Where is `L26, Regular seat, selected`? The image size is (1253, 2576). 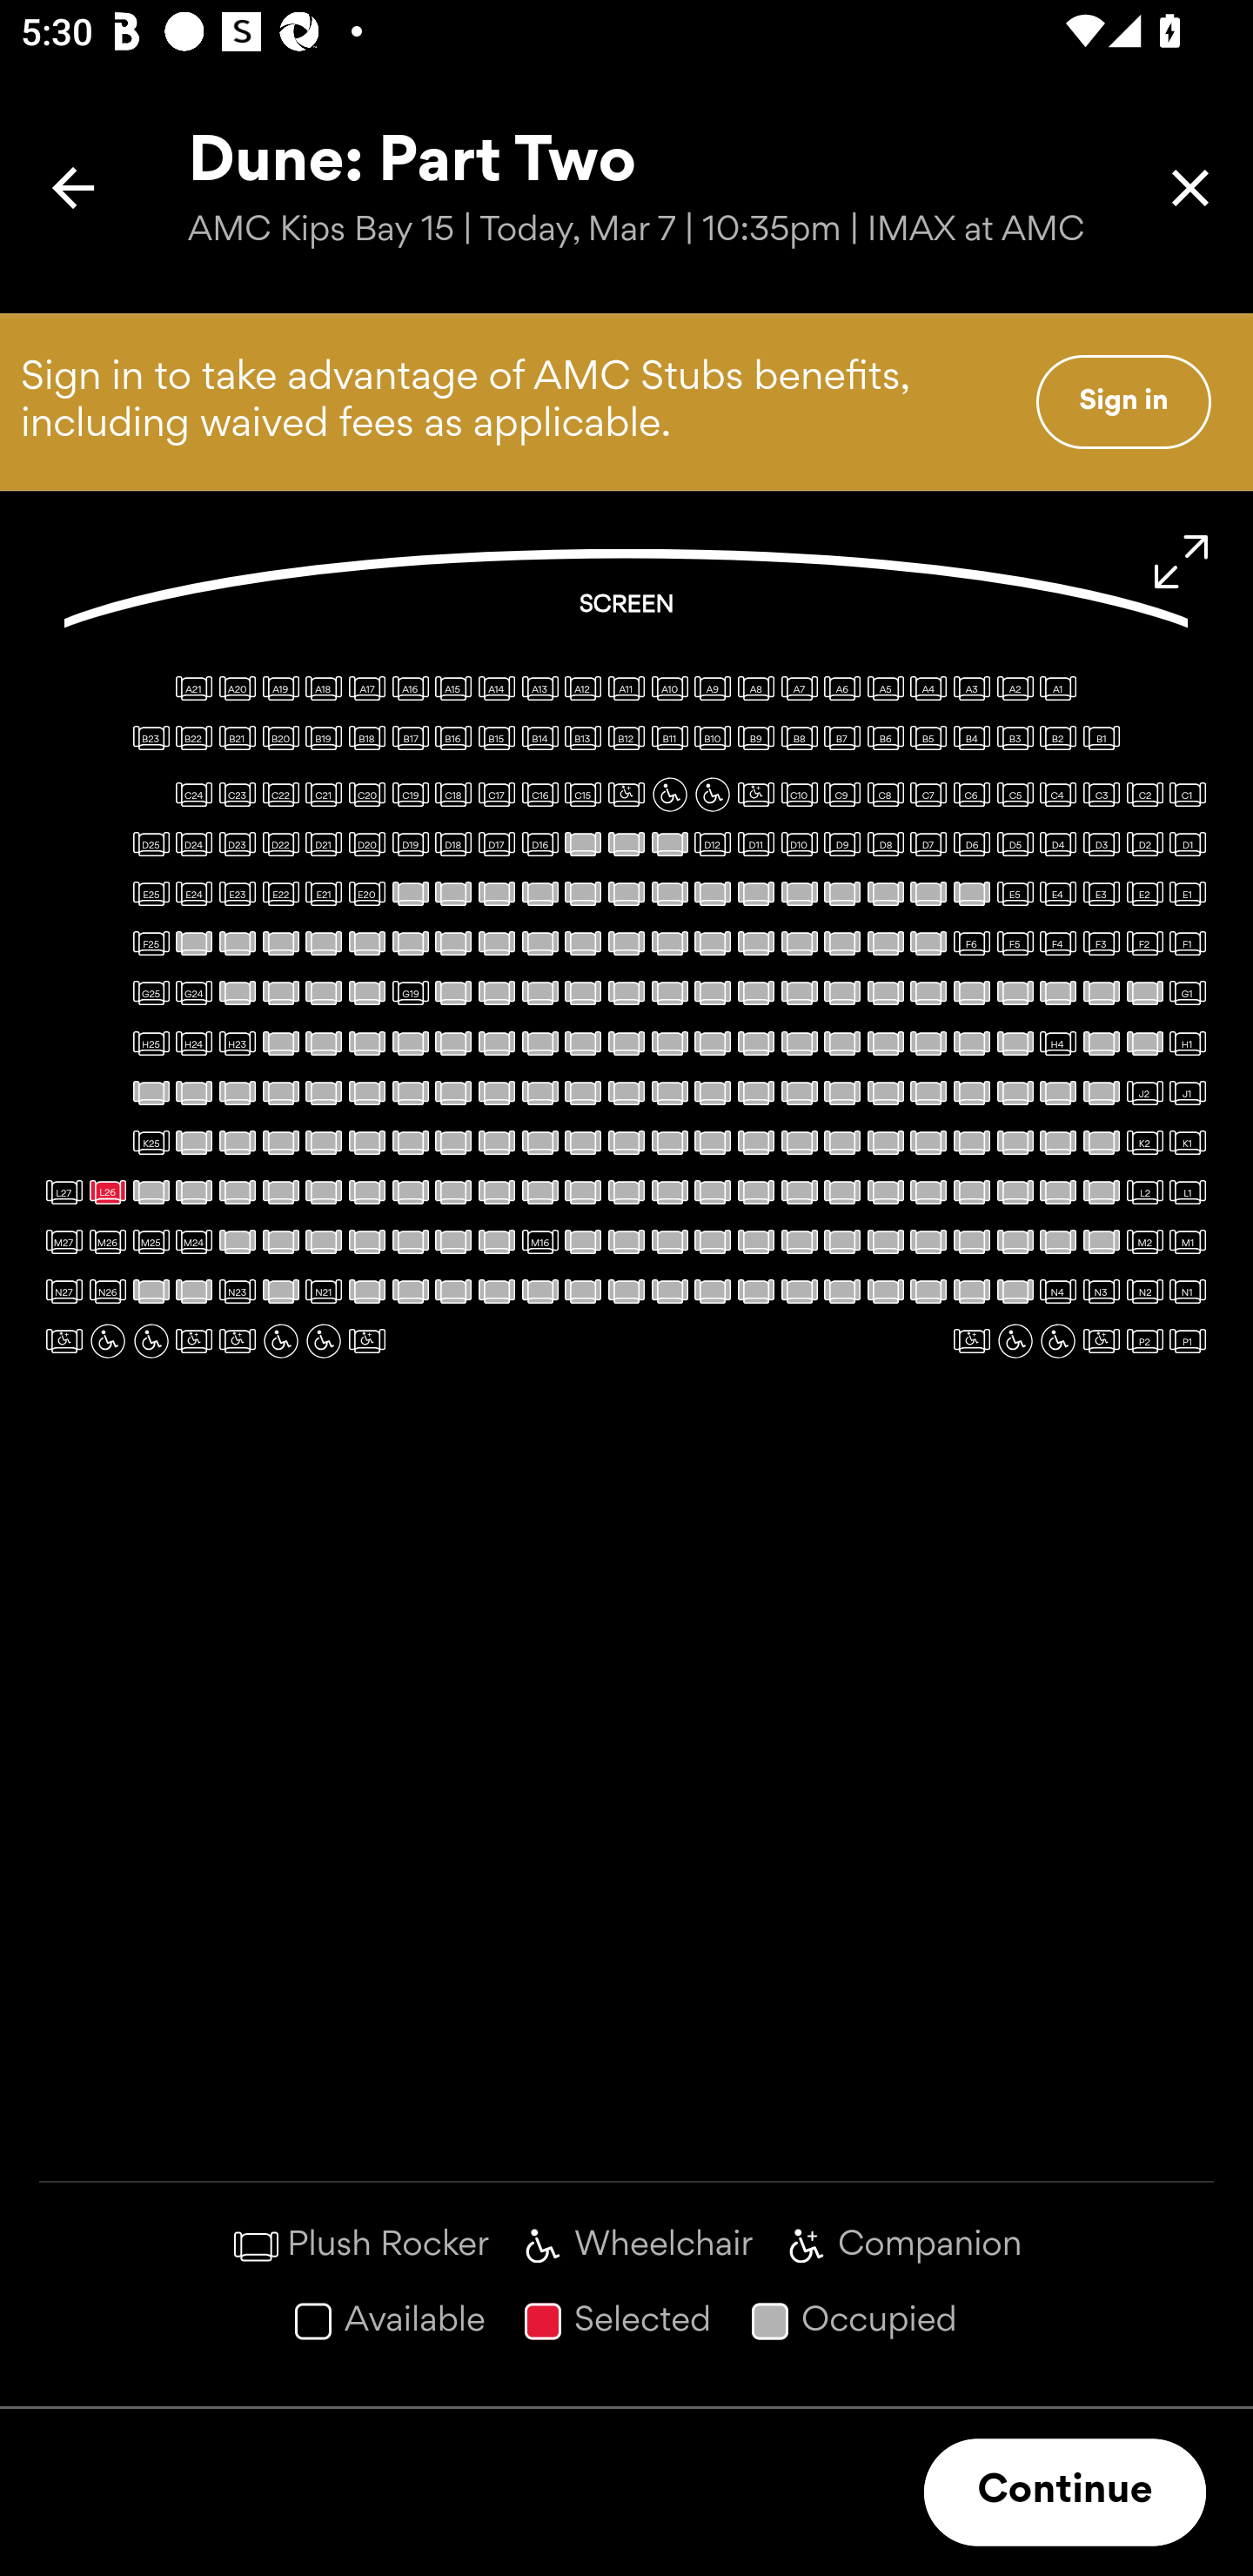 L26, Regular seat, selected is located at coordinates (108, 1191).